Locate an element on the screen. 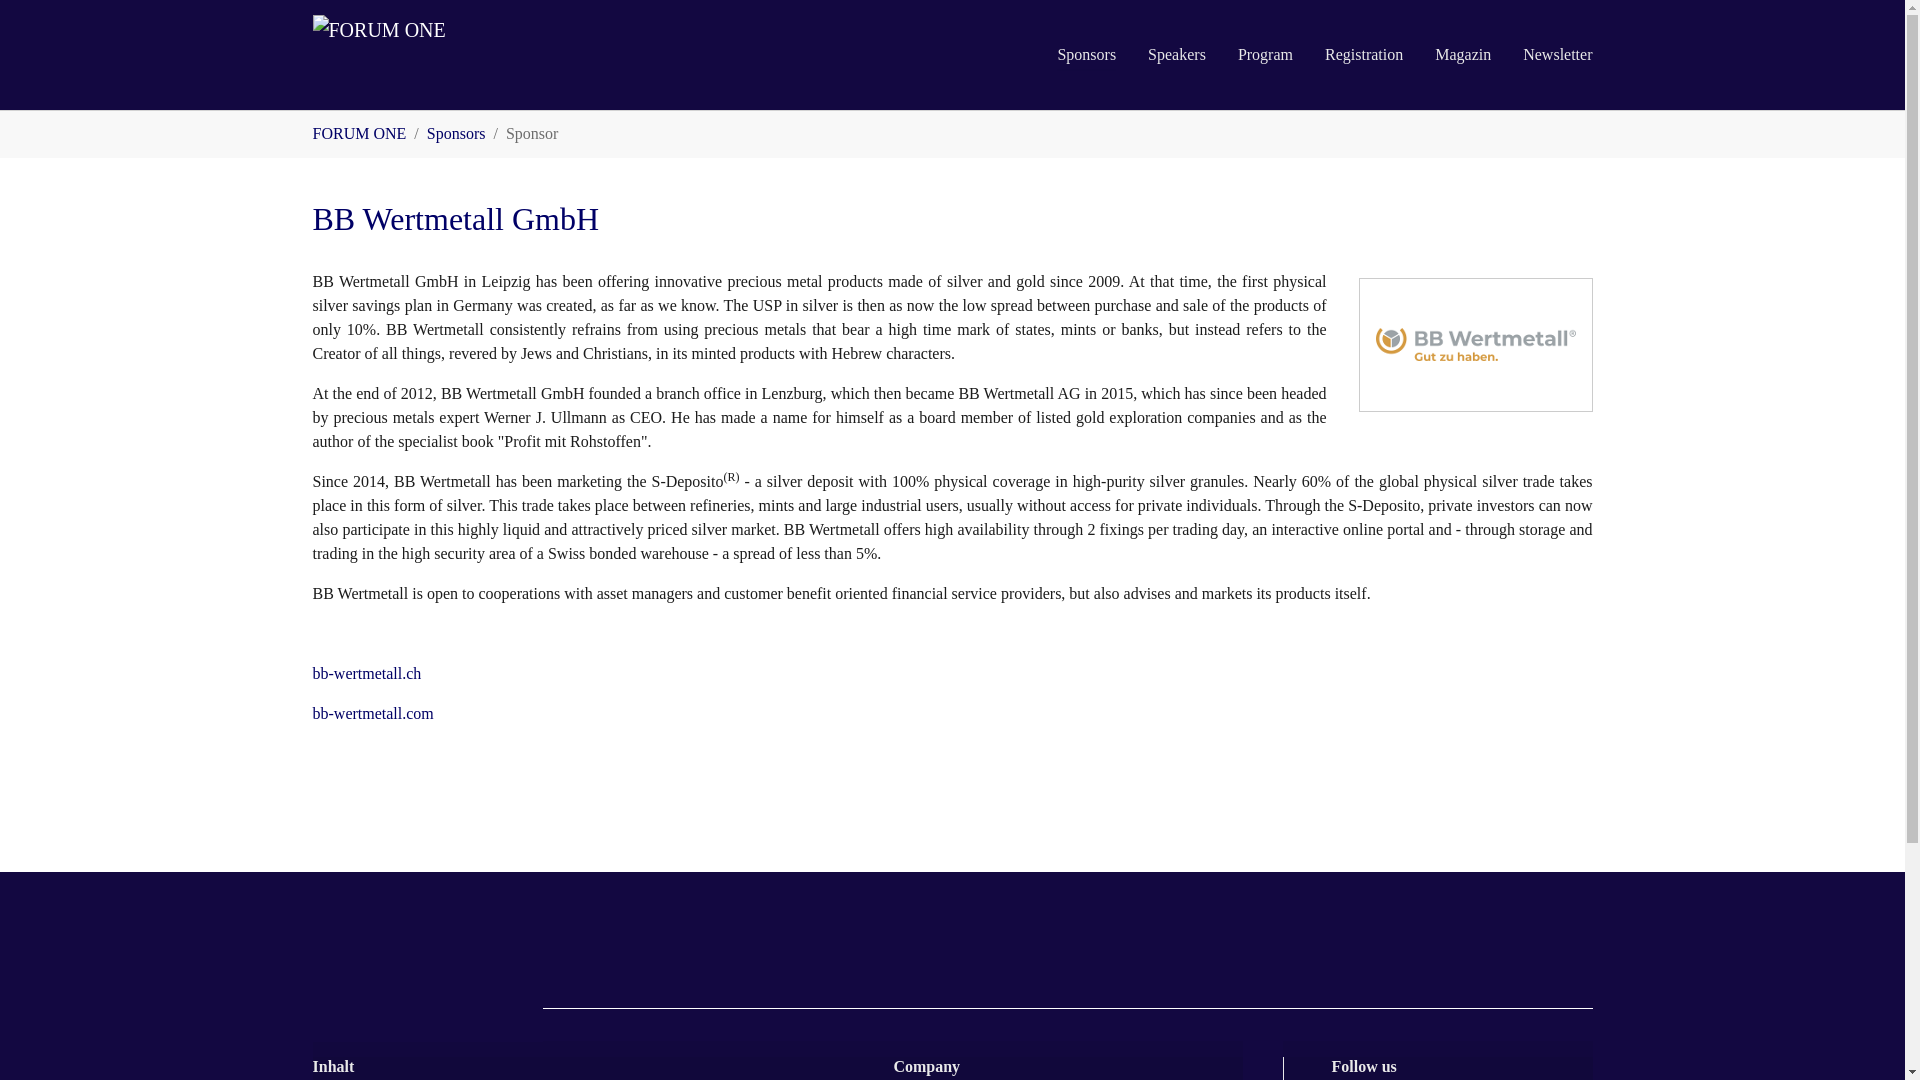 The height and width of the screenshot is (1080, 1920). Speakers is located at coordinates (1176, 54).